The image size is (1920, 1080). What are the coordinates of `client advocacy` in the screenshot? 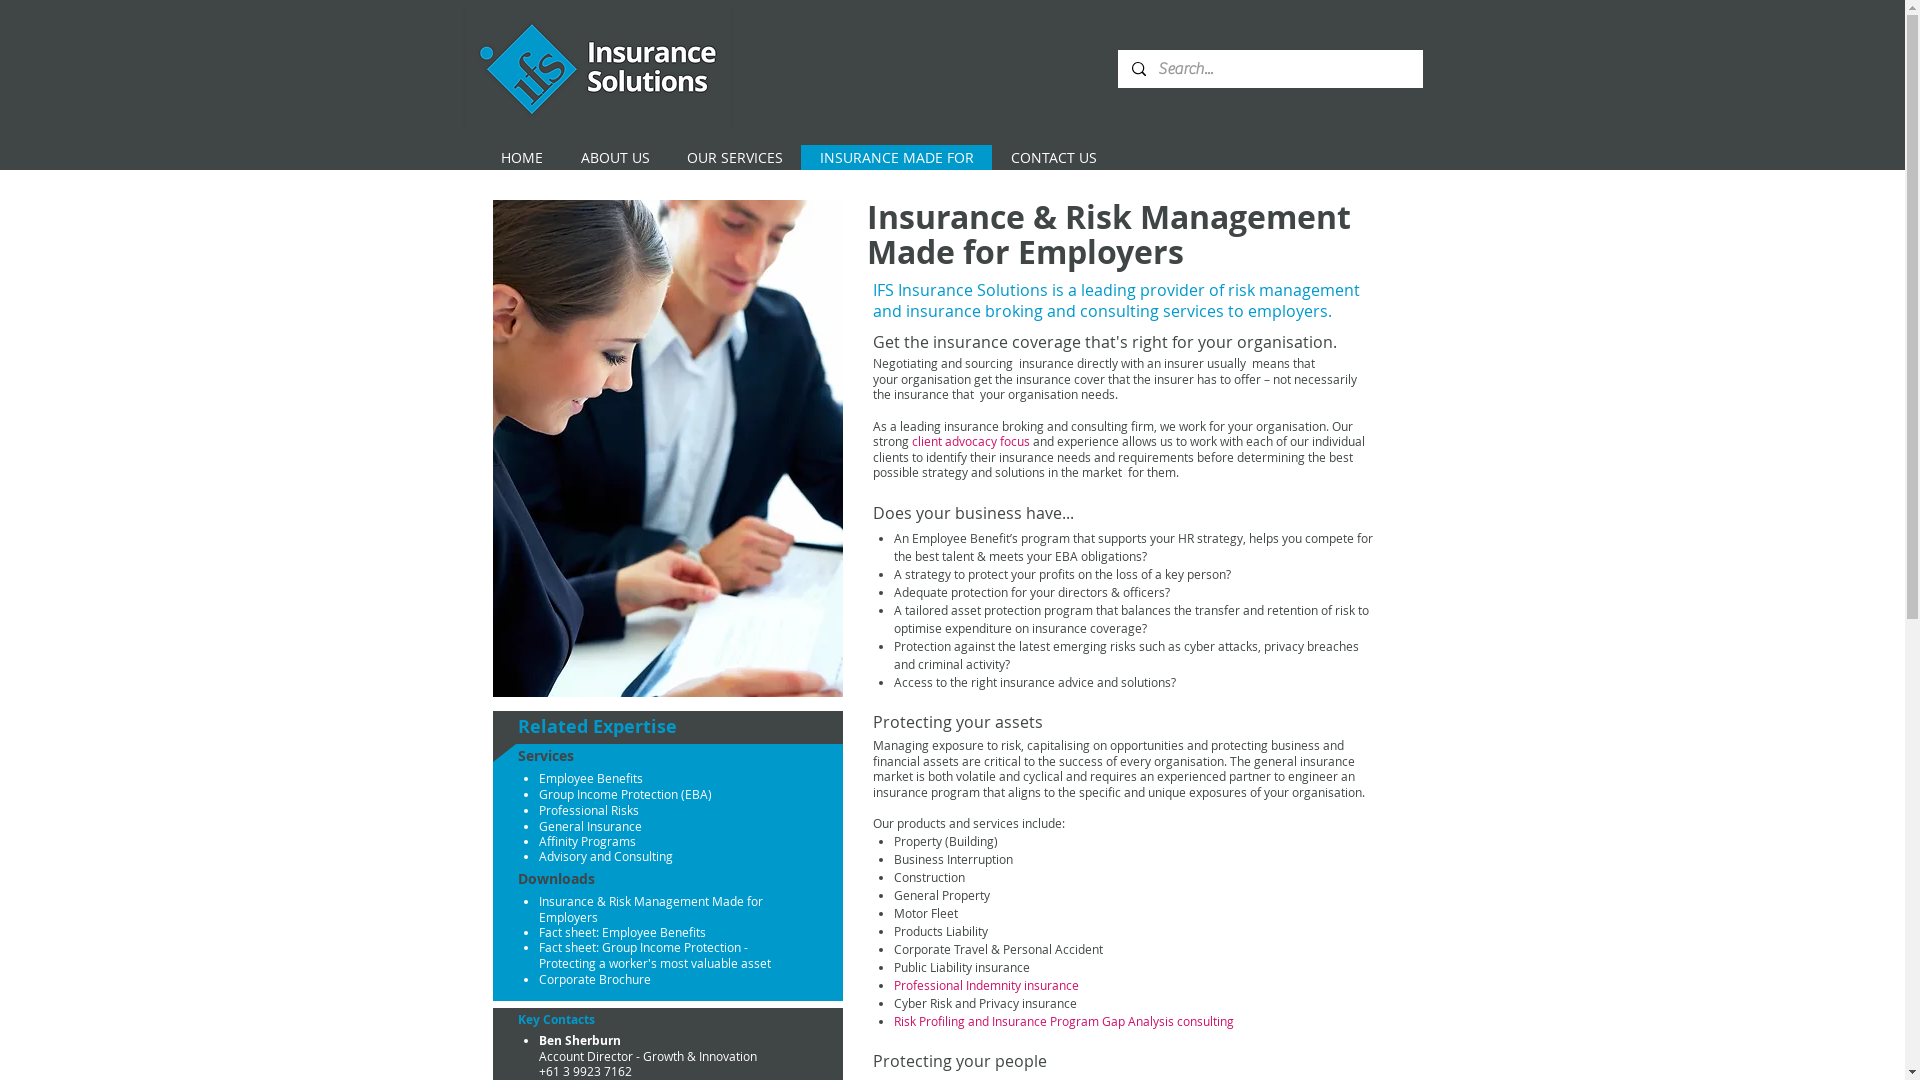 It's located at (956, 441).